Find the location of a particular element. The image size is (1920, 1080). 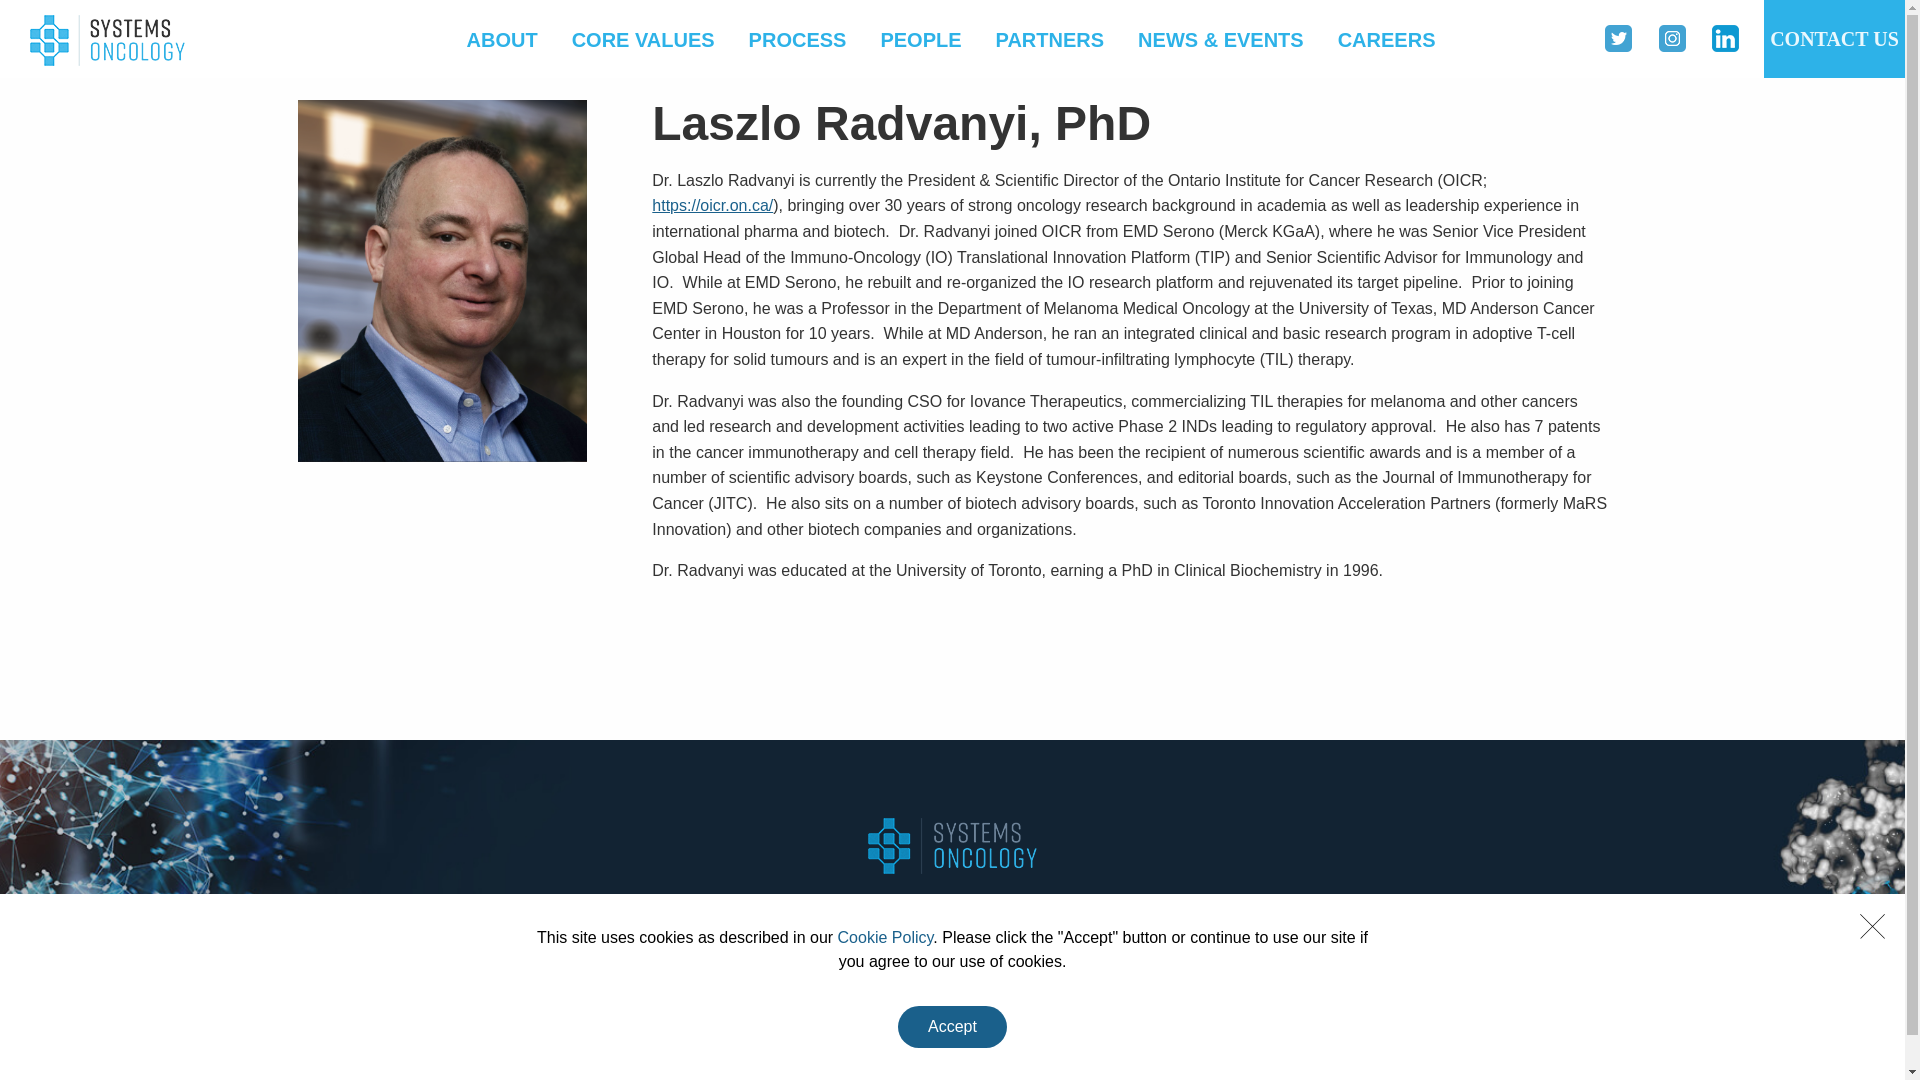

Laszlo Radvanyi, PhD is located at coordinates (474, 380).